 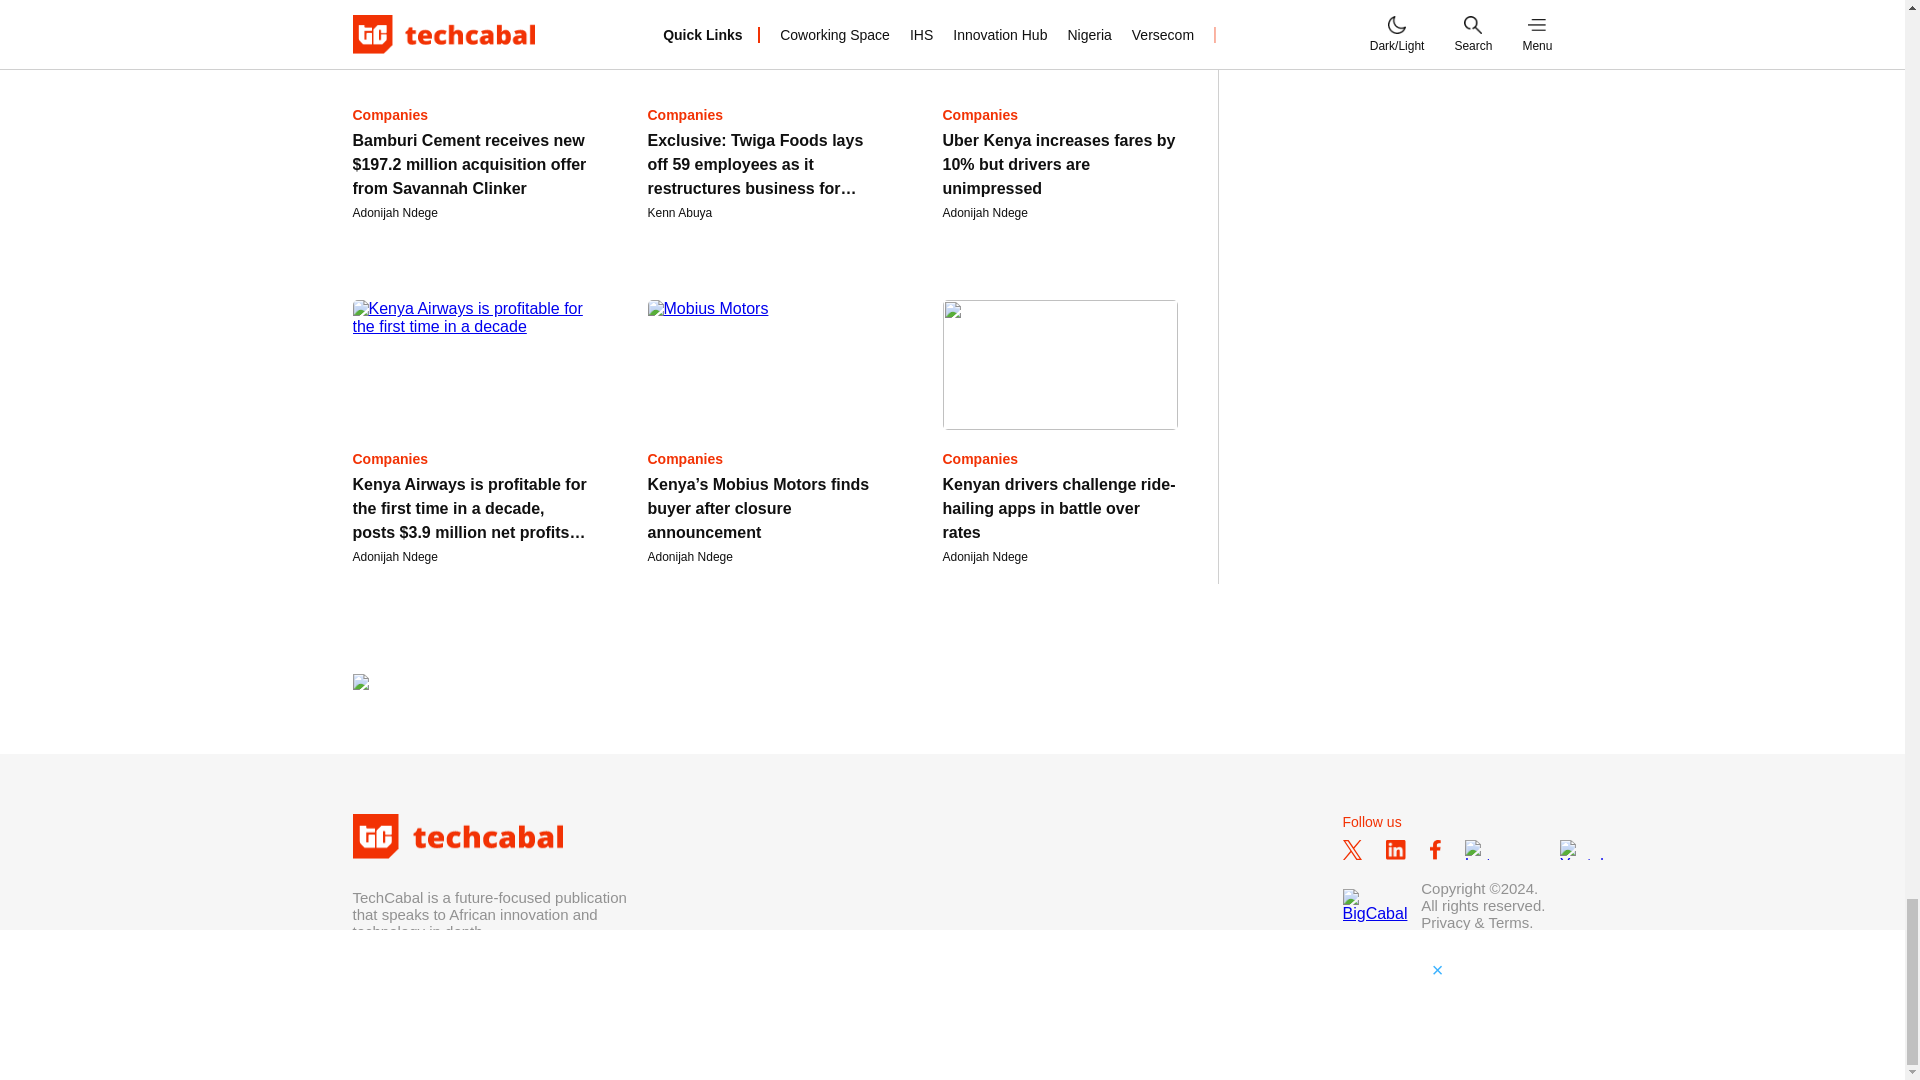 What do you see at coordinates (394, 556) in the screenshot?
I see `Posts by Adonijah Ndege` at bounding box center [394, 556].